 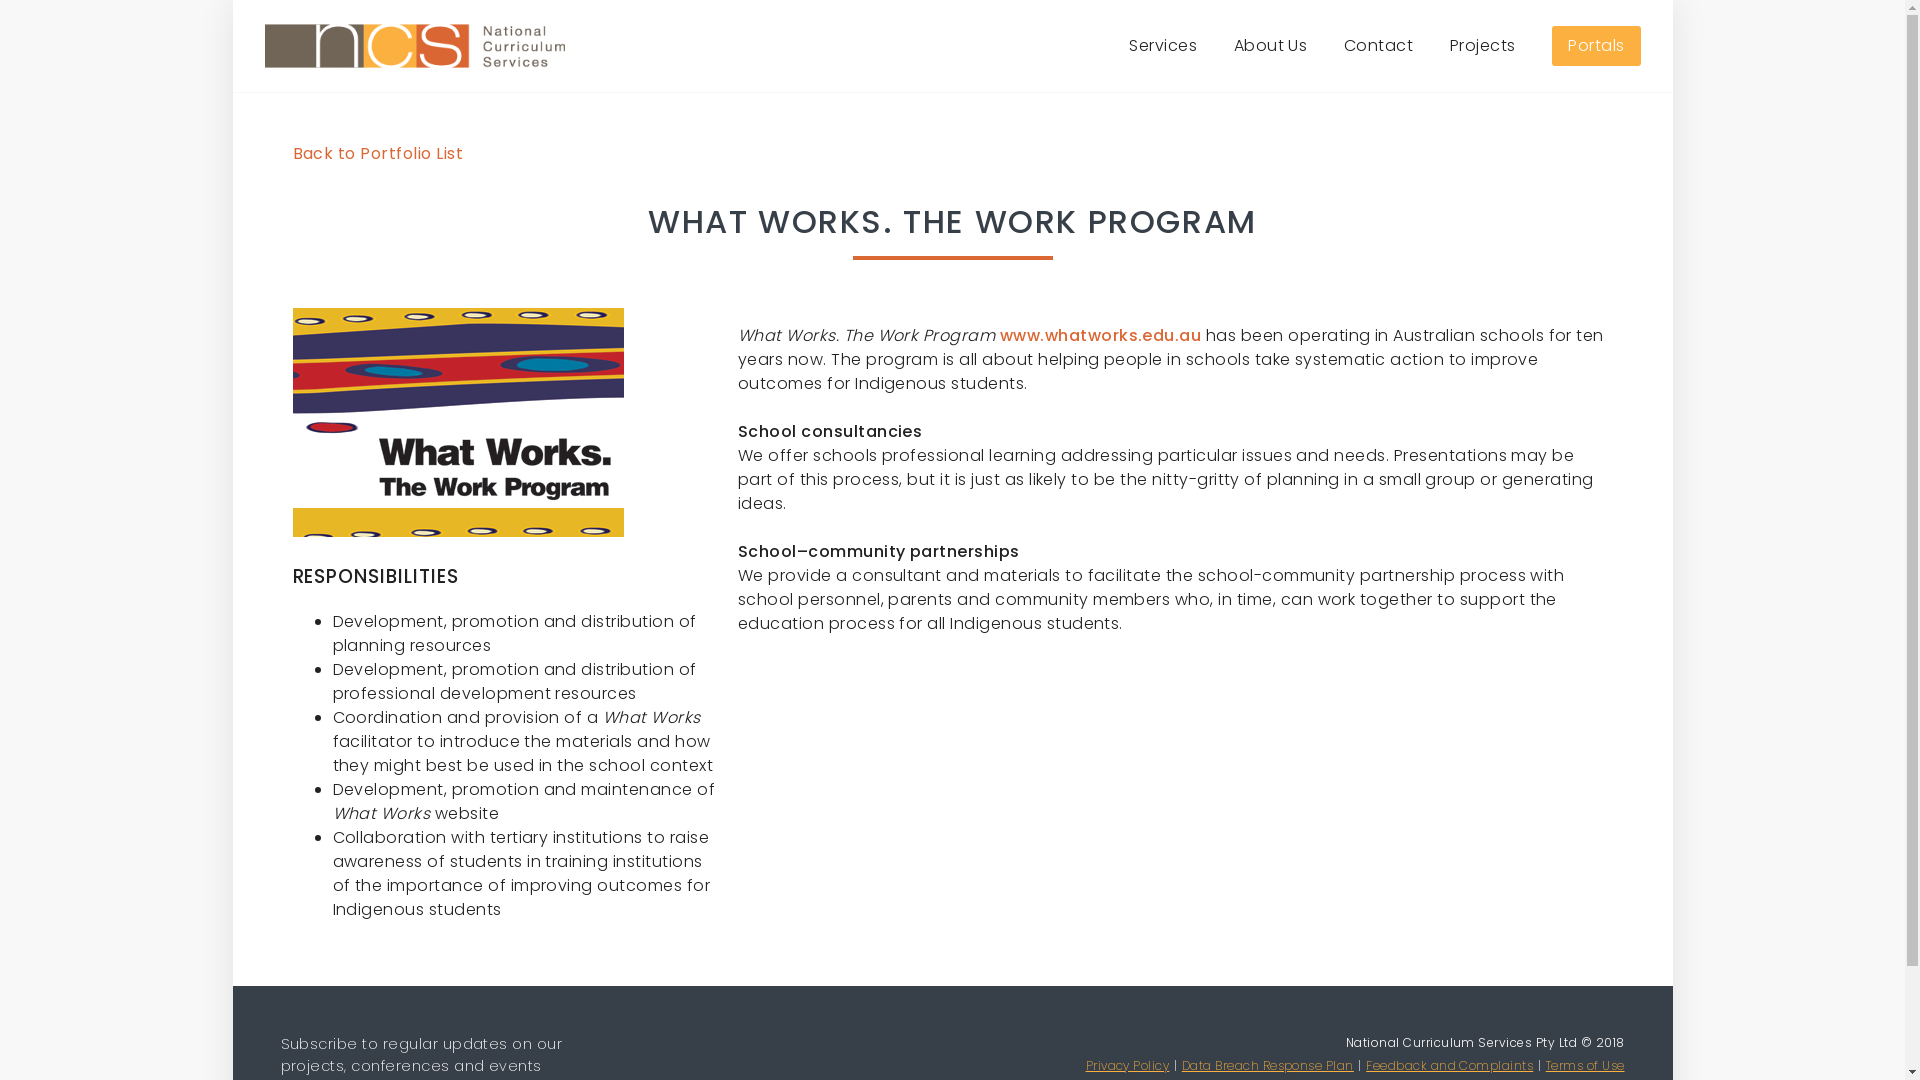 What do you see at coordinates (1101, 336) in the screenshot?
I see `www.whatworks.edu.au` at bounding box center [1101, 336].